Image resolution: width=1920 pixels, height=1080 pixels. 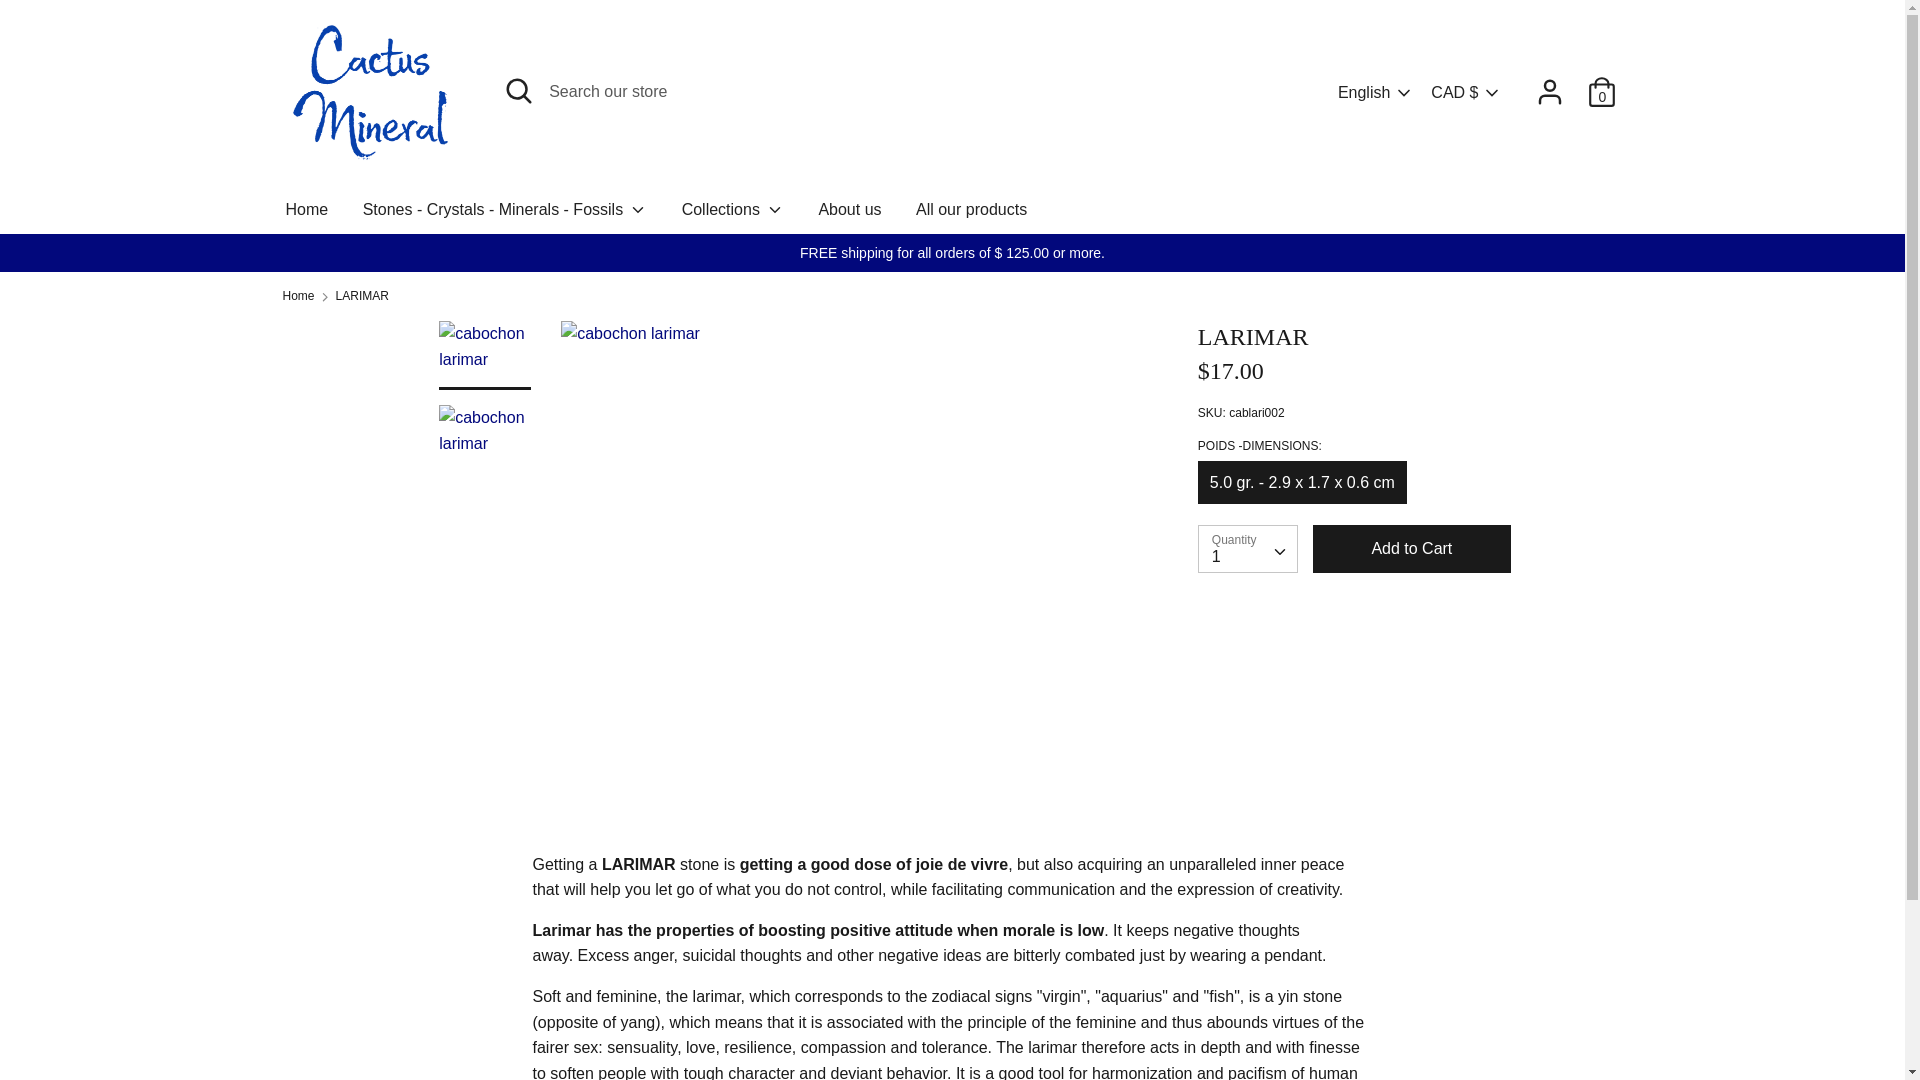 What do you see at coordinates (1378, 1015) in the screenshot?
I see `Diners Club` at bounding box center [1378, 1015].